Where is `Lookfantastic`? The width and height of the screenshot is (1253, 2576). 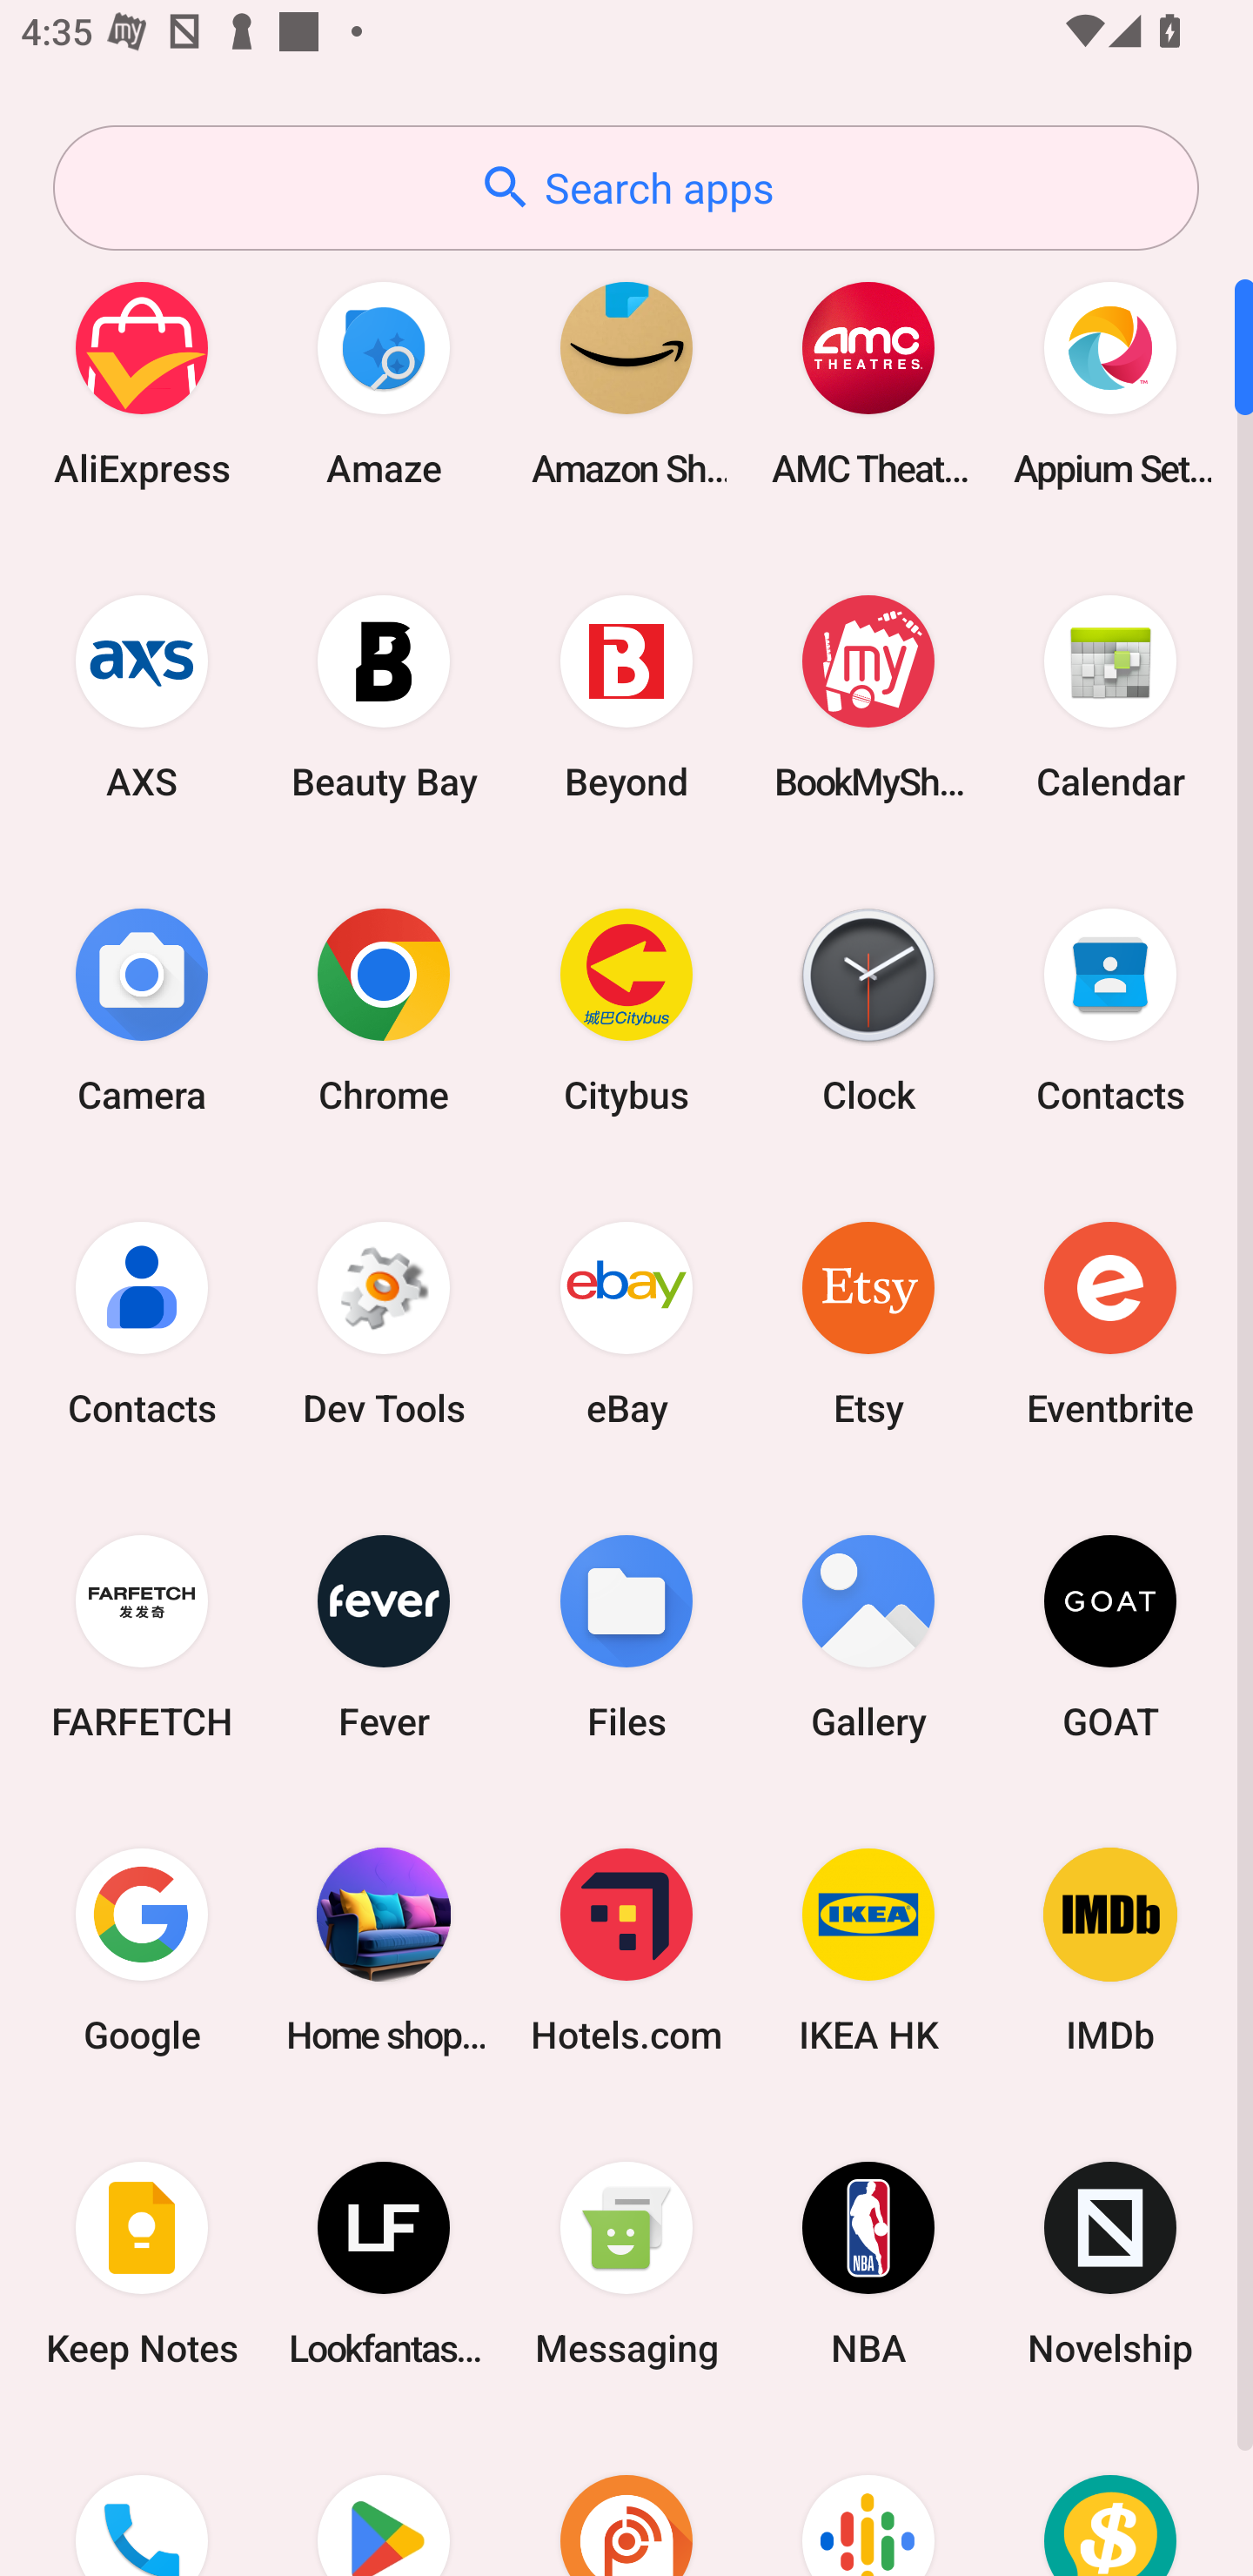 Lookfantastic is located at coordinates (384, 2264).